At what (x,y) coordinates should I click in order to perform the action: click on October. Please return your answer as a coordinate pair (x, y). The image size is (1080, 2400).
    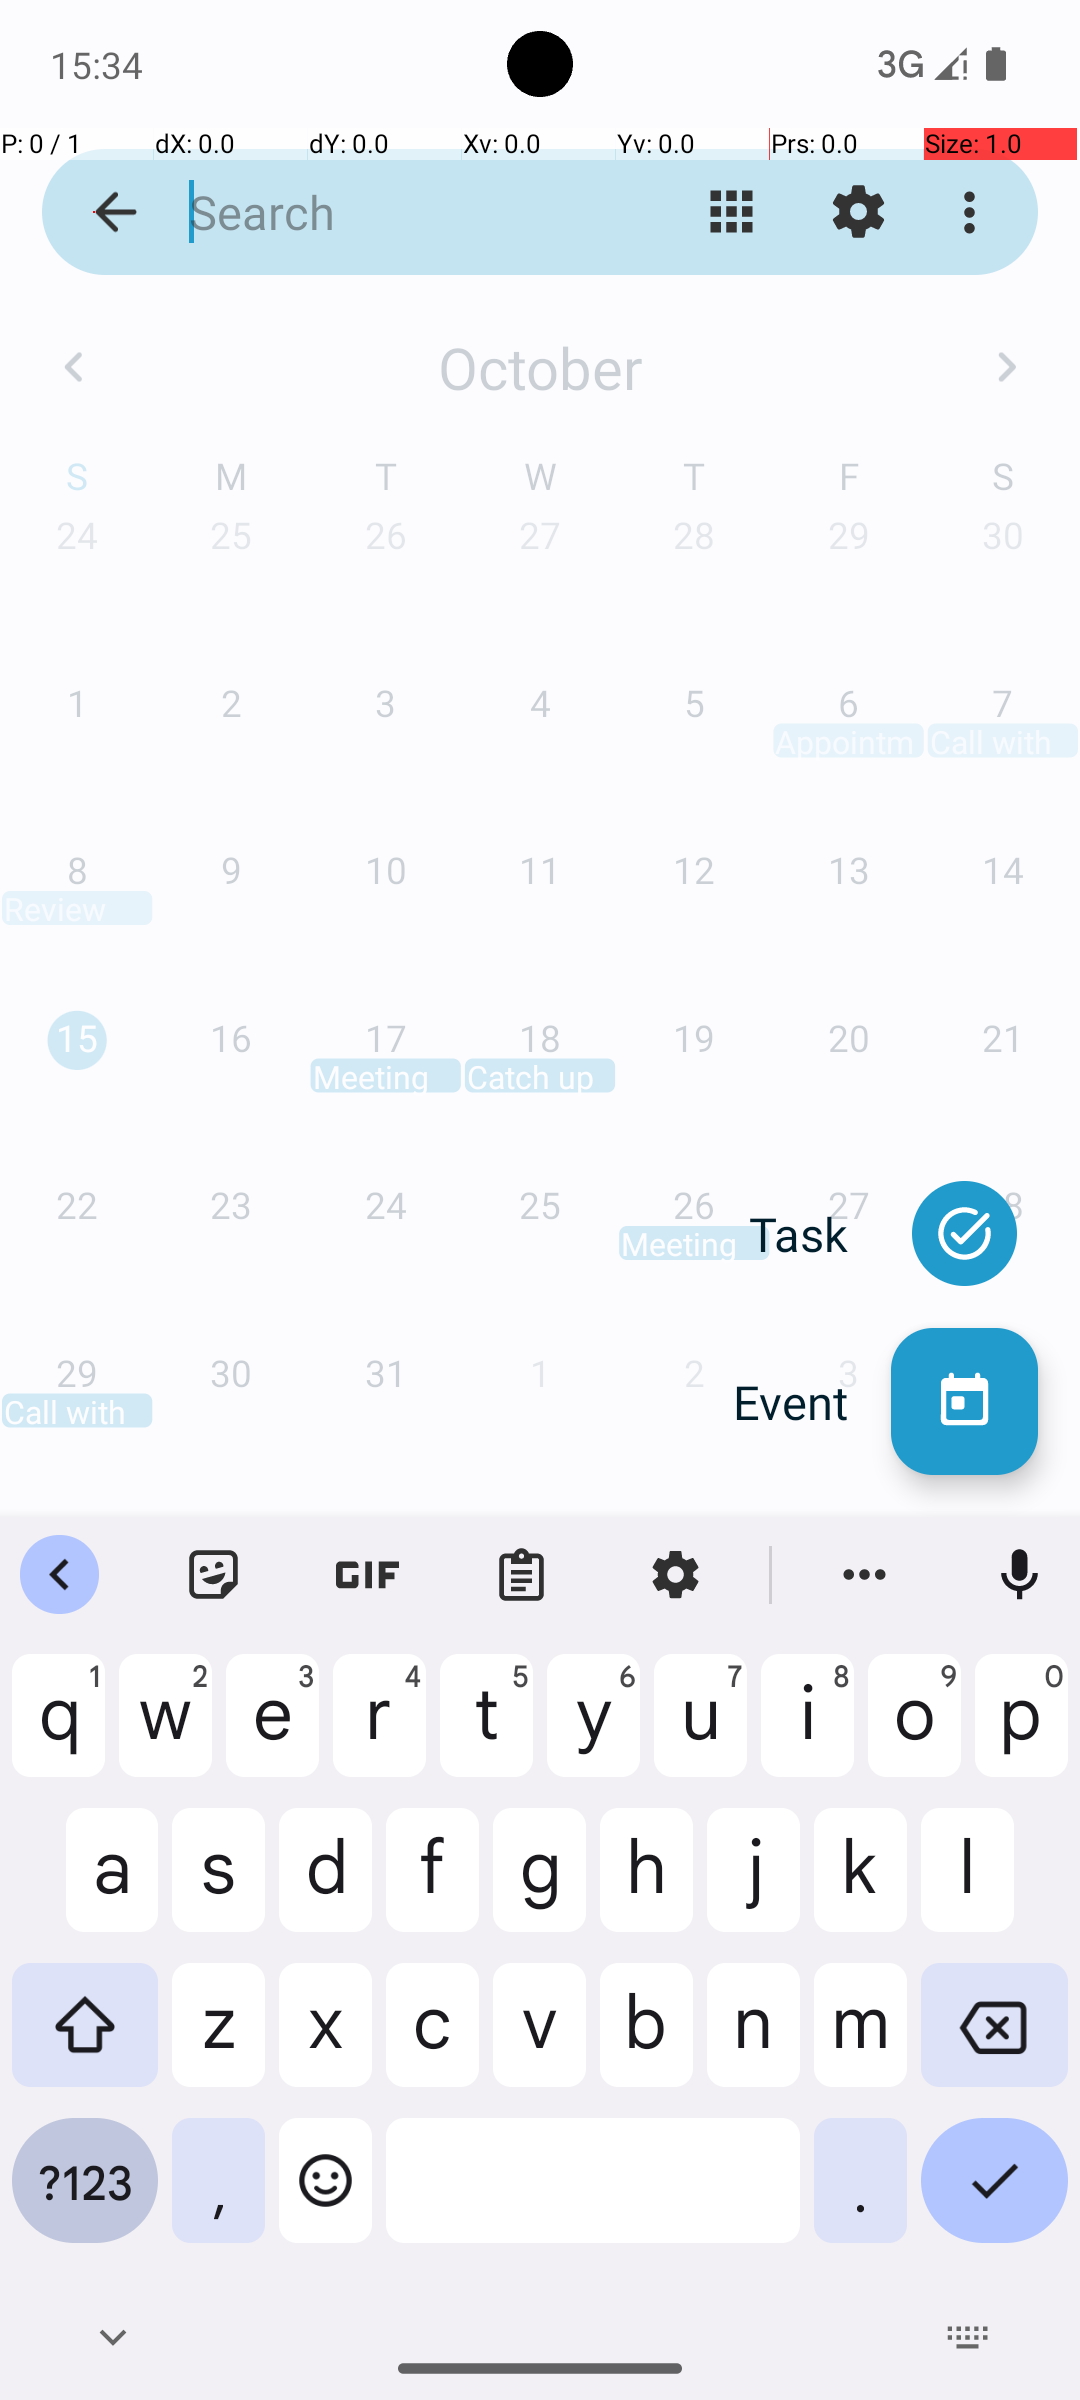
    Looking at the image, I should click on (540, 367).